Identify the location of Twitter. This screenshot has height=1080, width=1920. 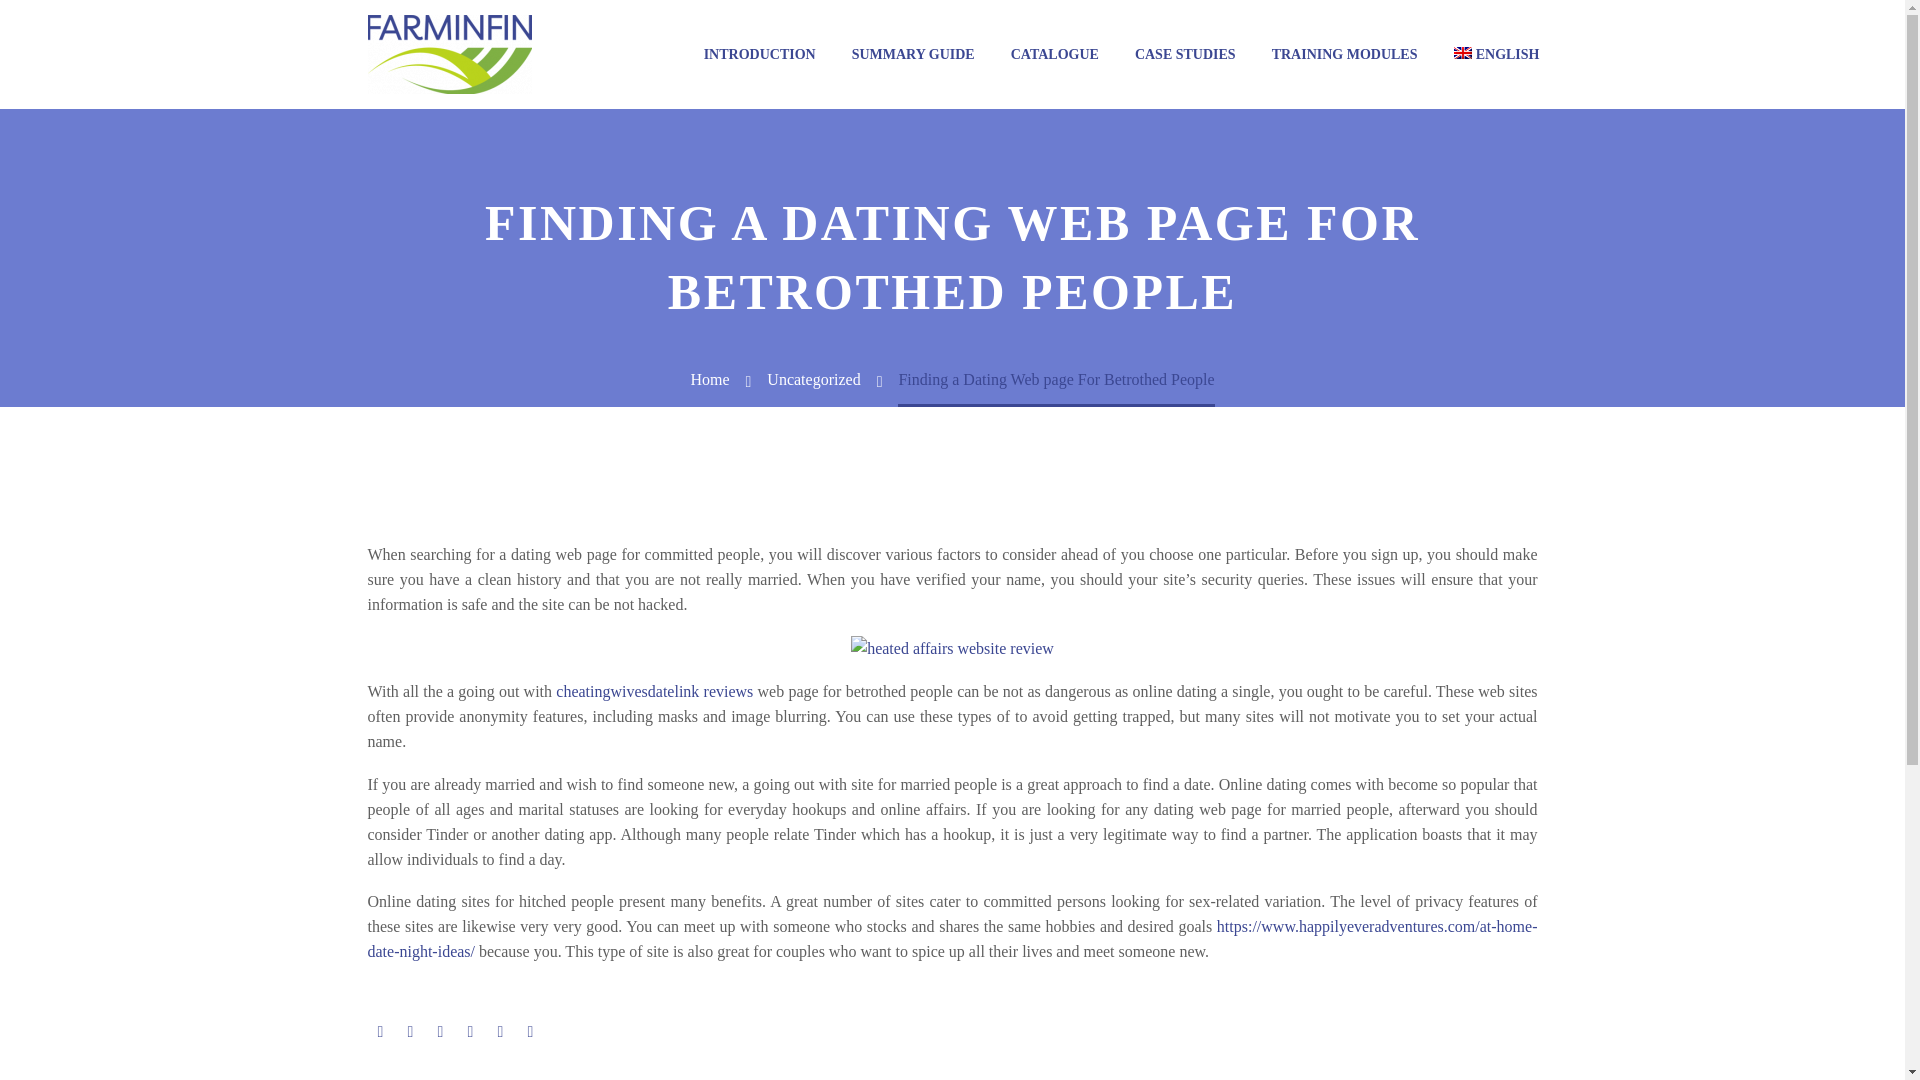
(410, 1032).